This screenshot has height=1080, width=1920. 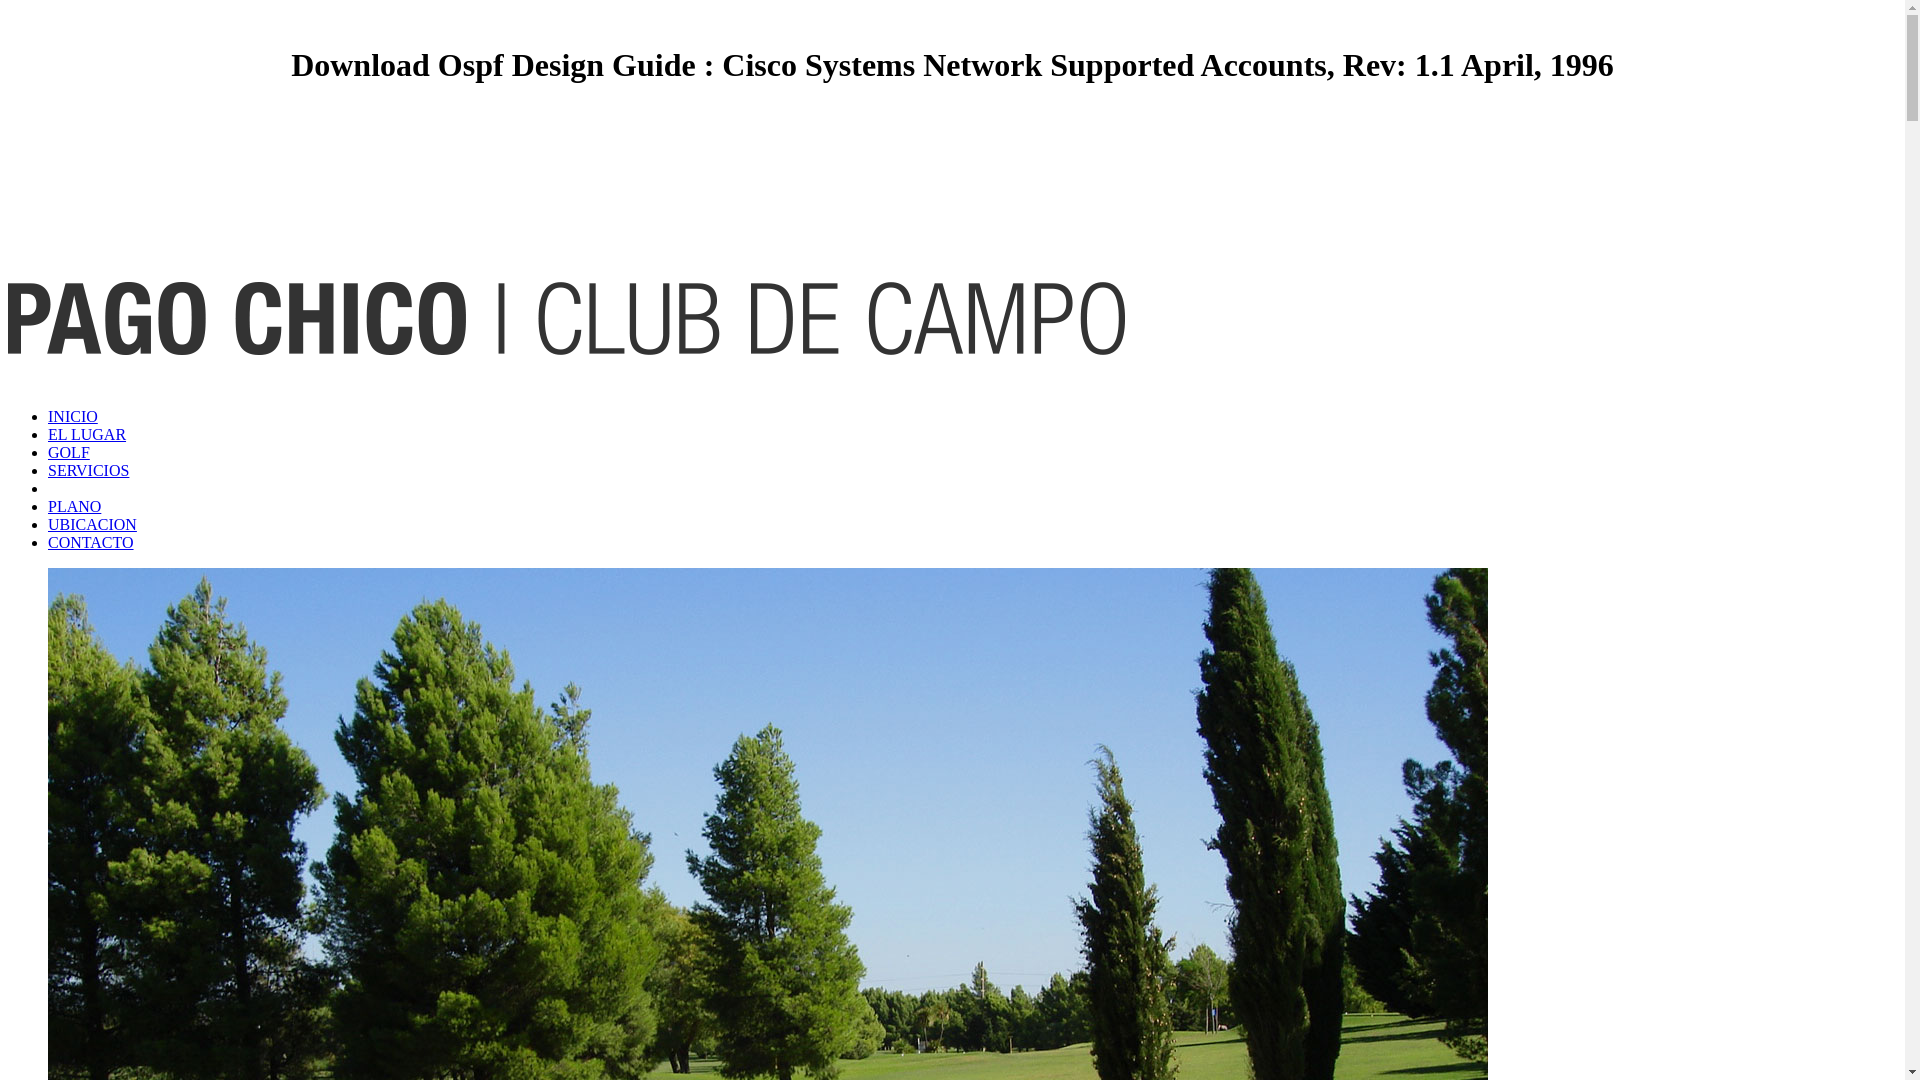 I want to click on UBICACION, so click(x=92, y=524).